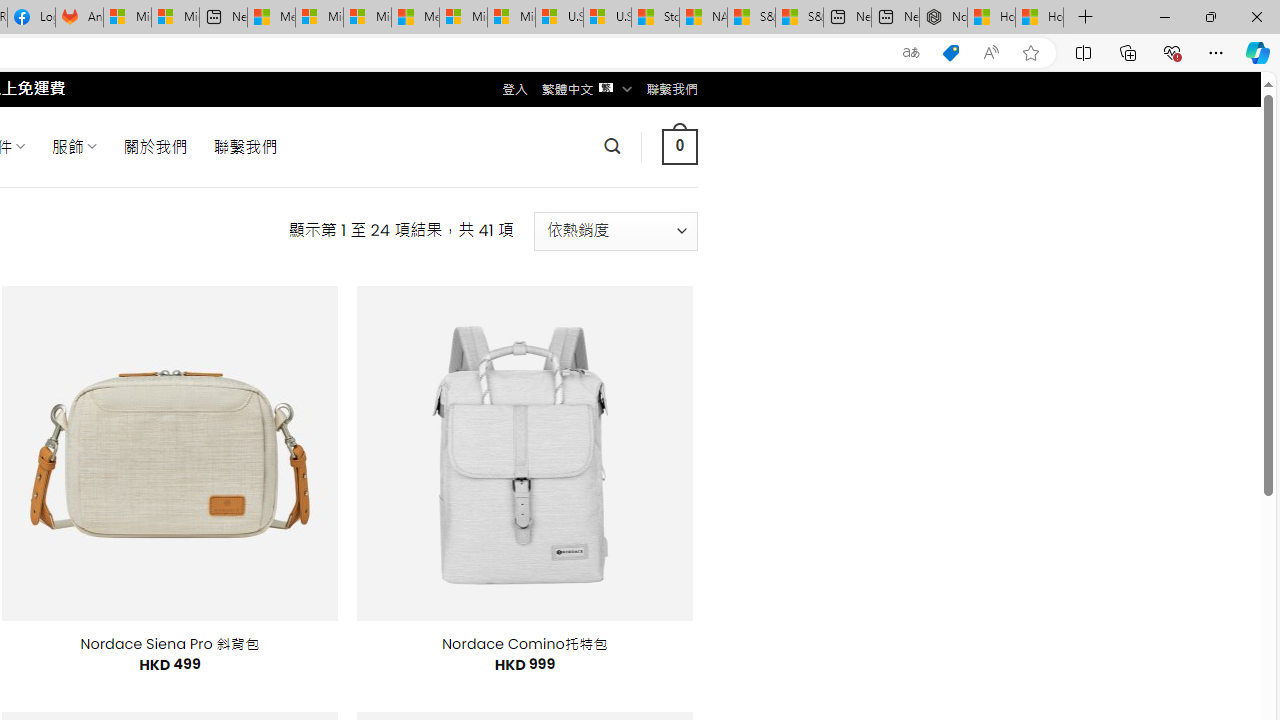  Describe the element at coordinates (367, 18) in the screenshot. I see `Microsoft account | Home` at that location.